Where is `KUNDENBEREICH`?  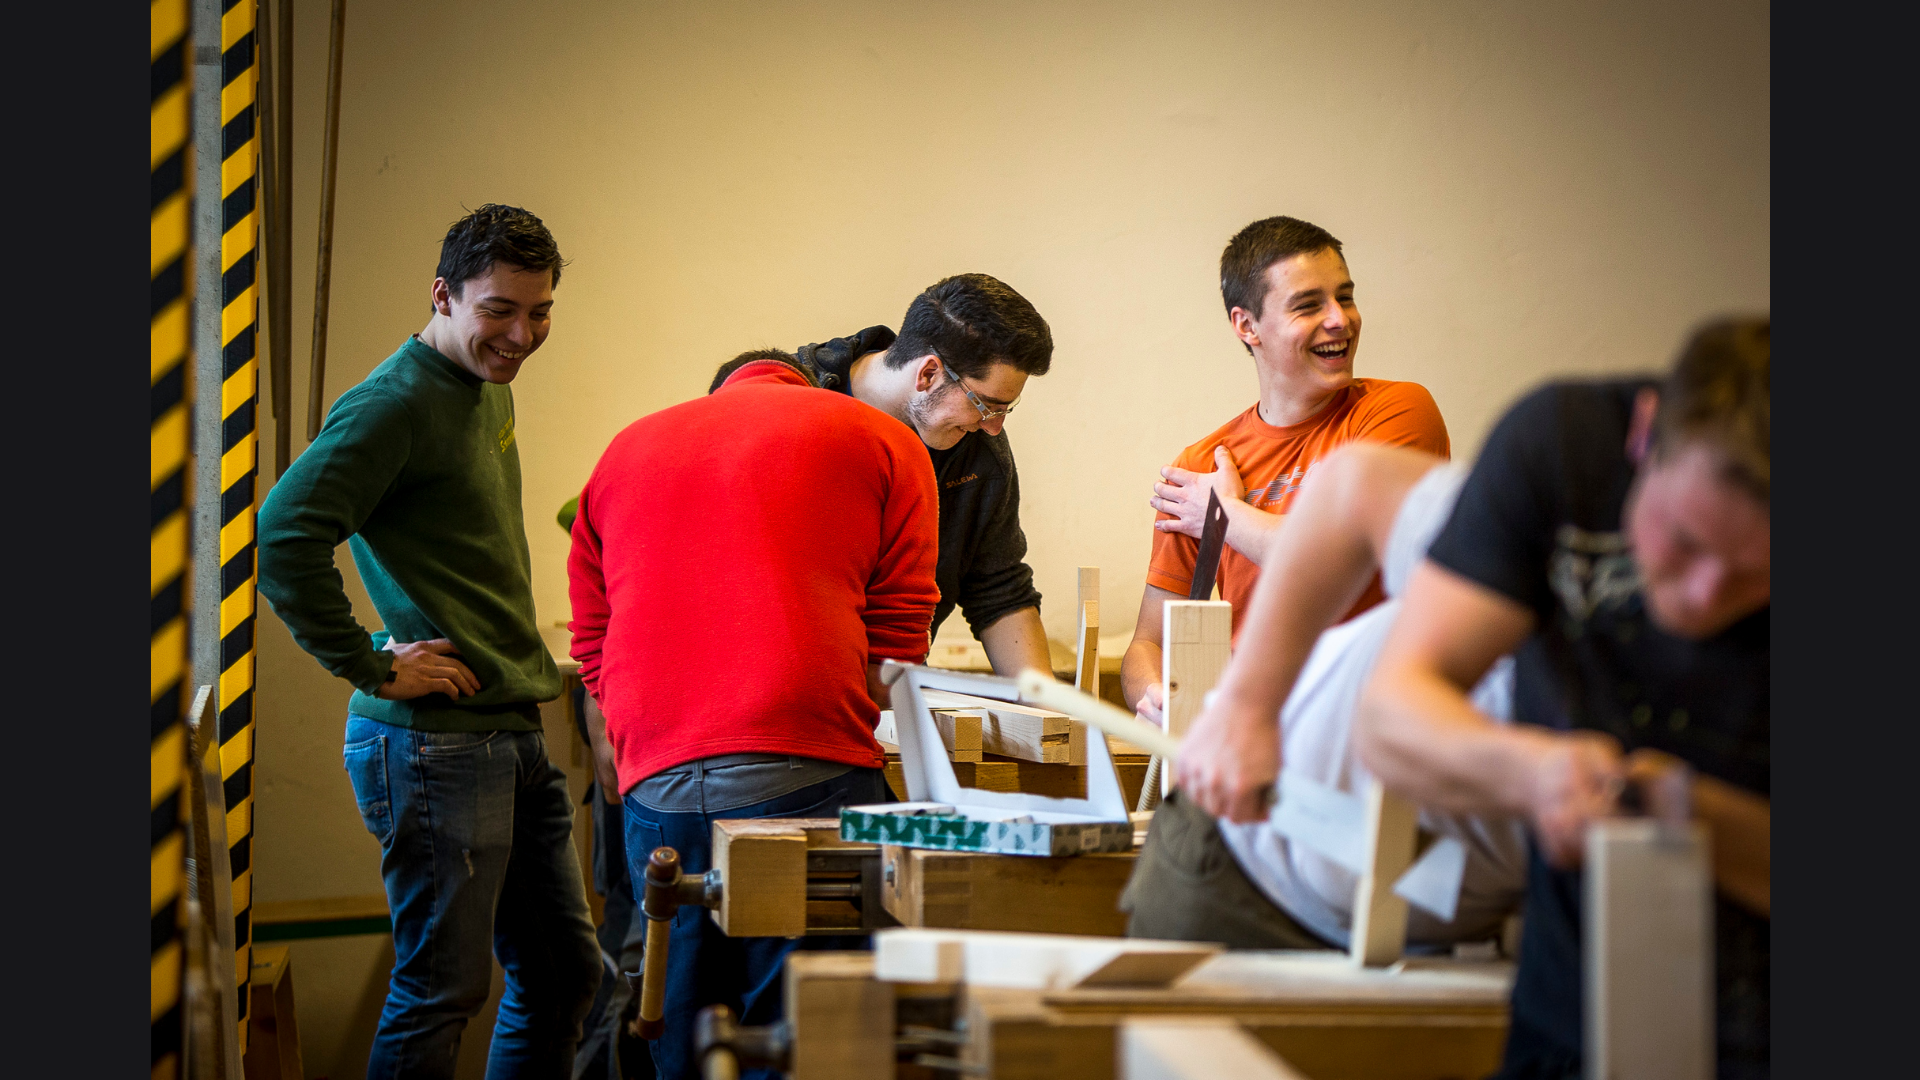 KUNDENBEREICH is located at coordinates (818, 95).